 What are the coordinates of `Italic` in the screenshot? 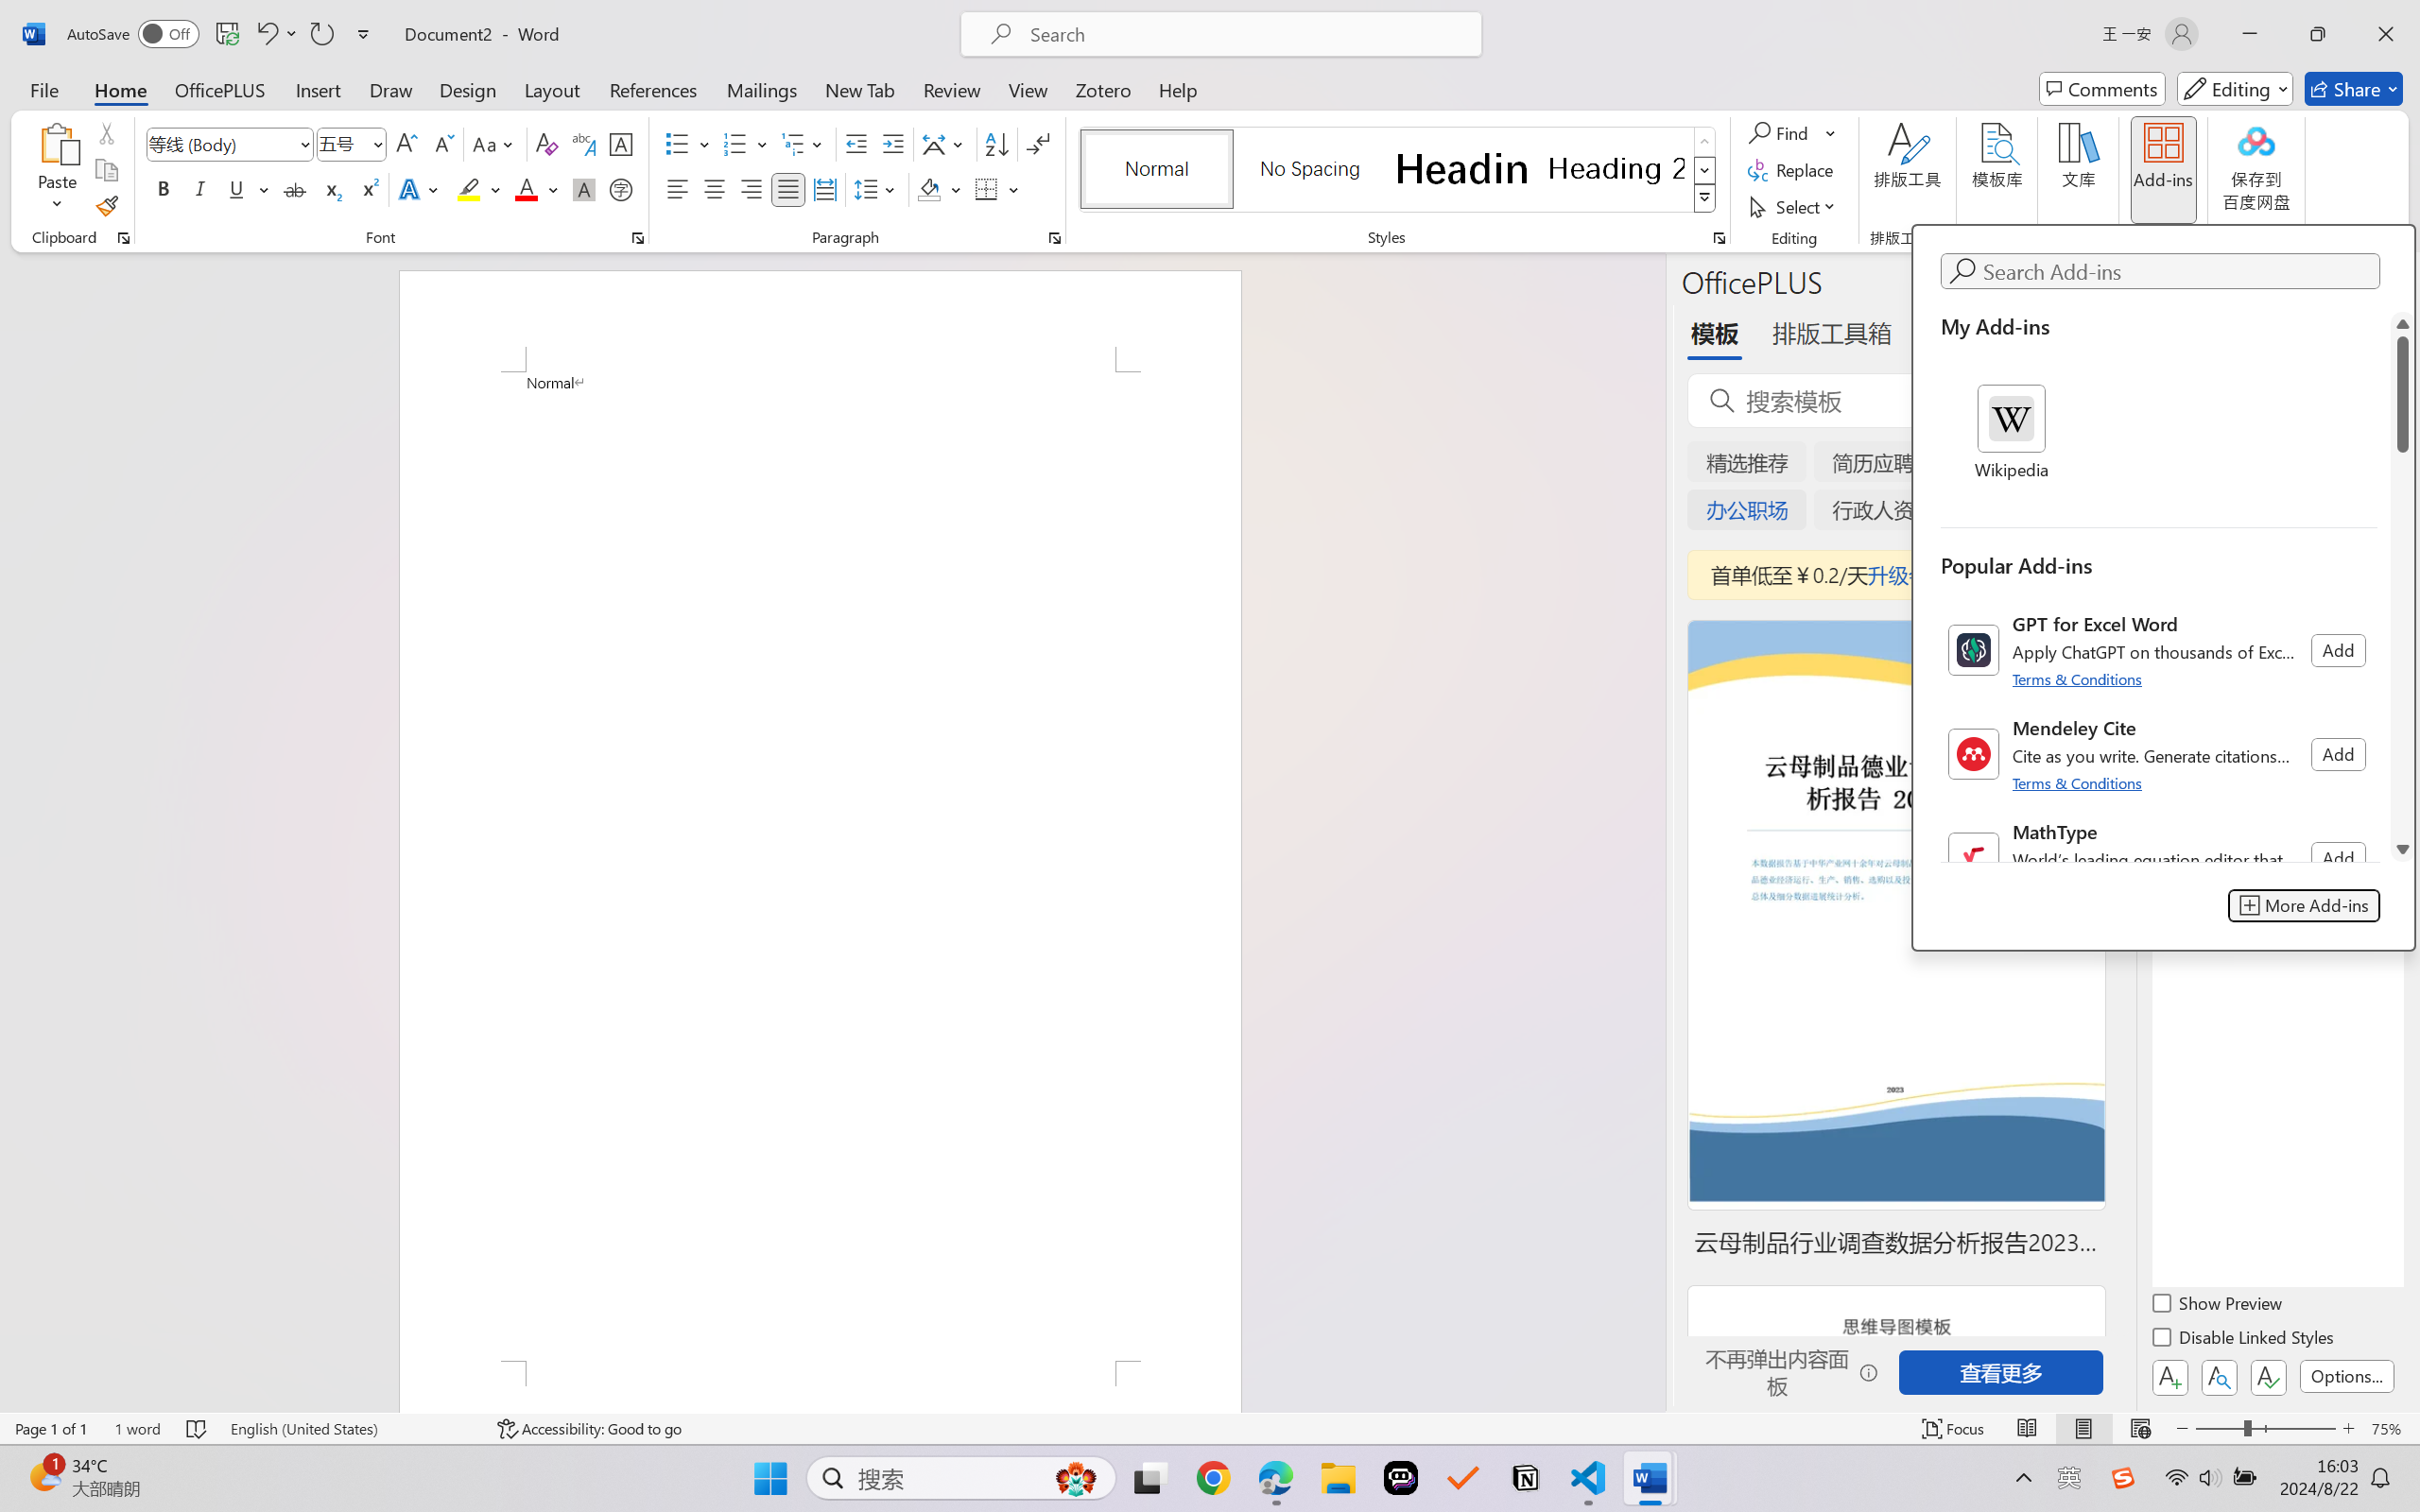 It's located at (200, 189).